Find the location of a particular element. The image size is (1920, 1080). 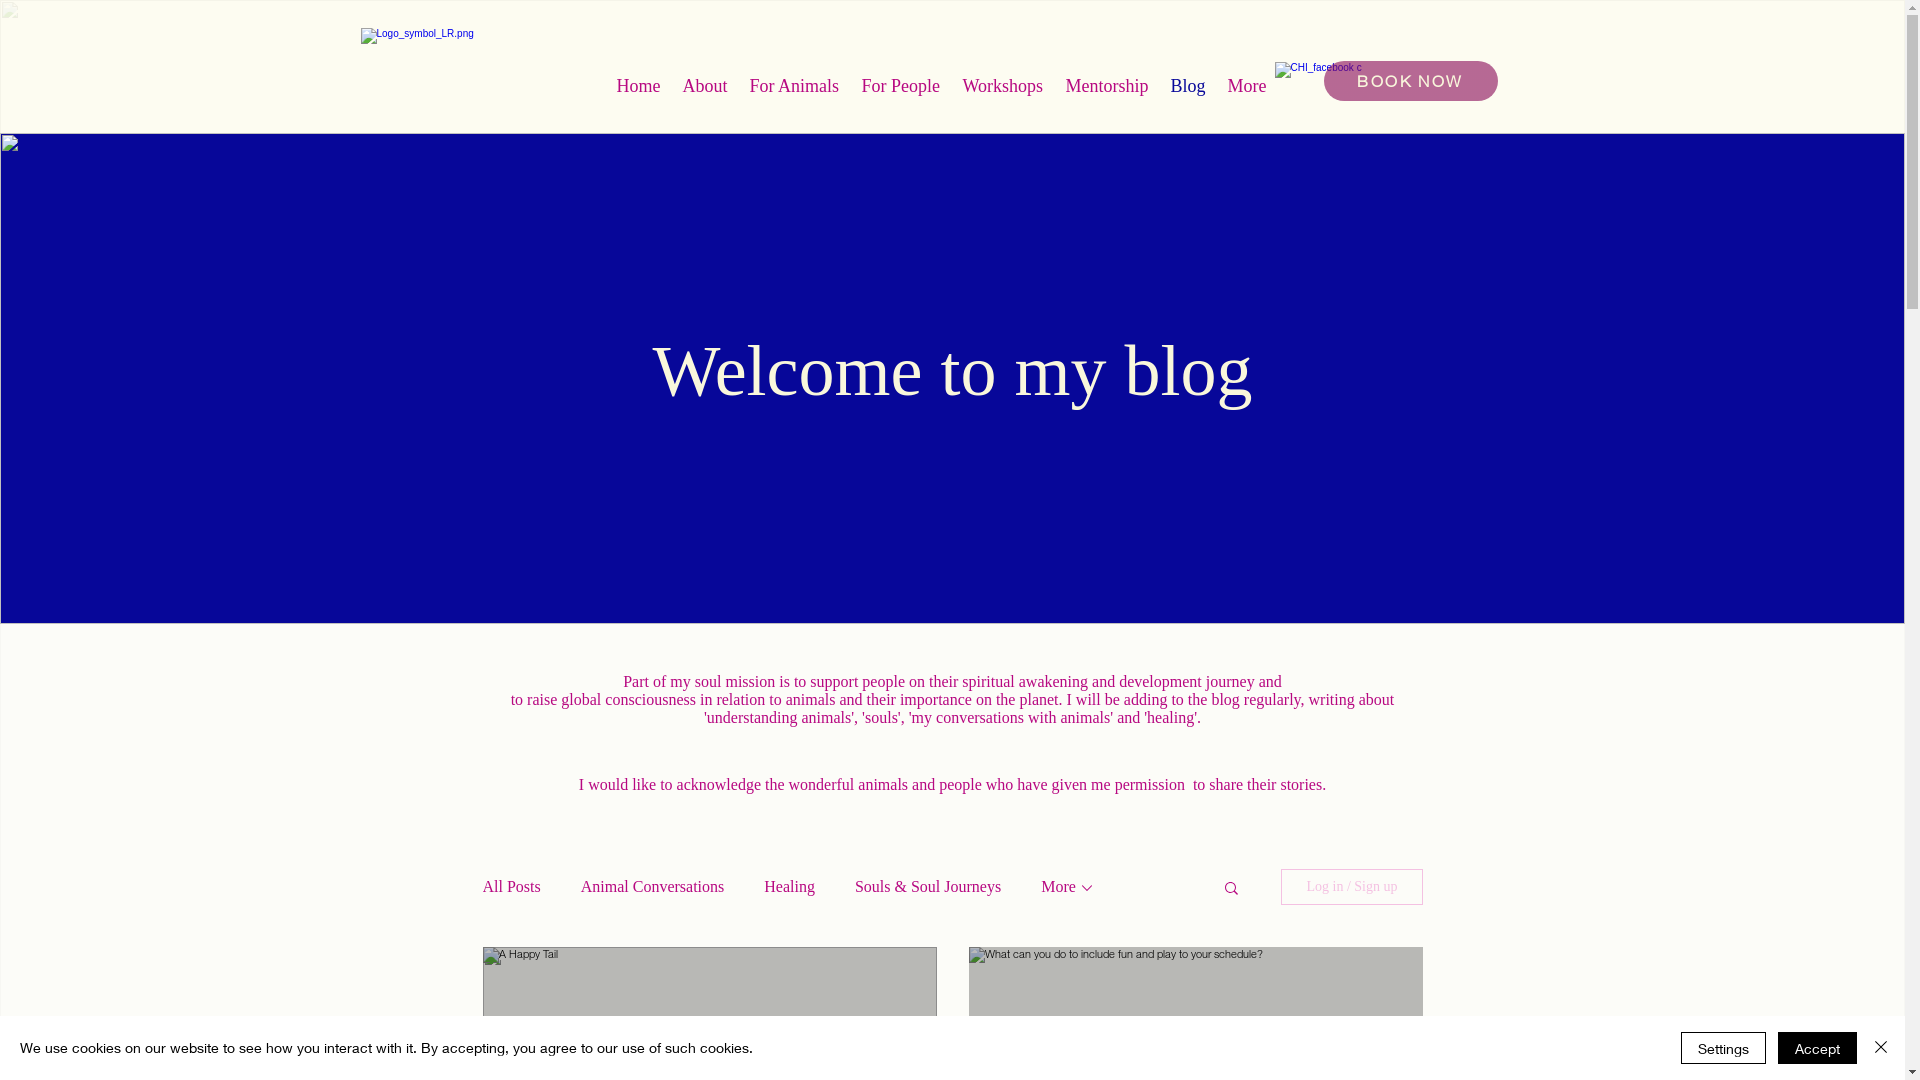

BOOK NOW is located at coordinates (1411, 81).